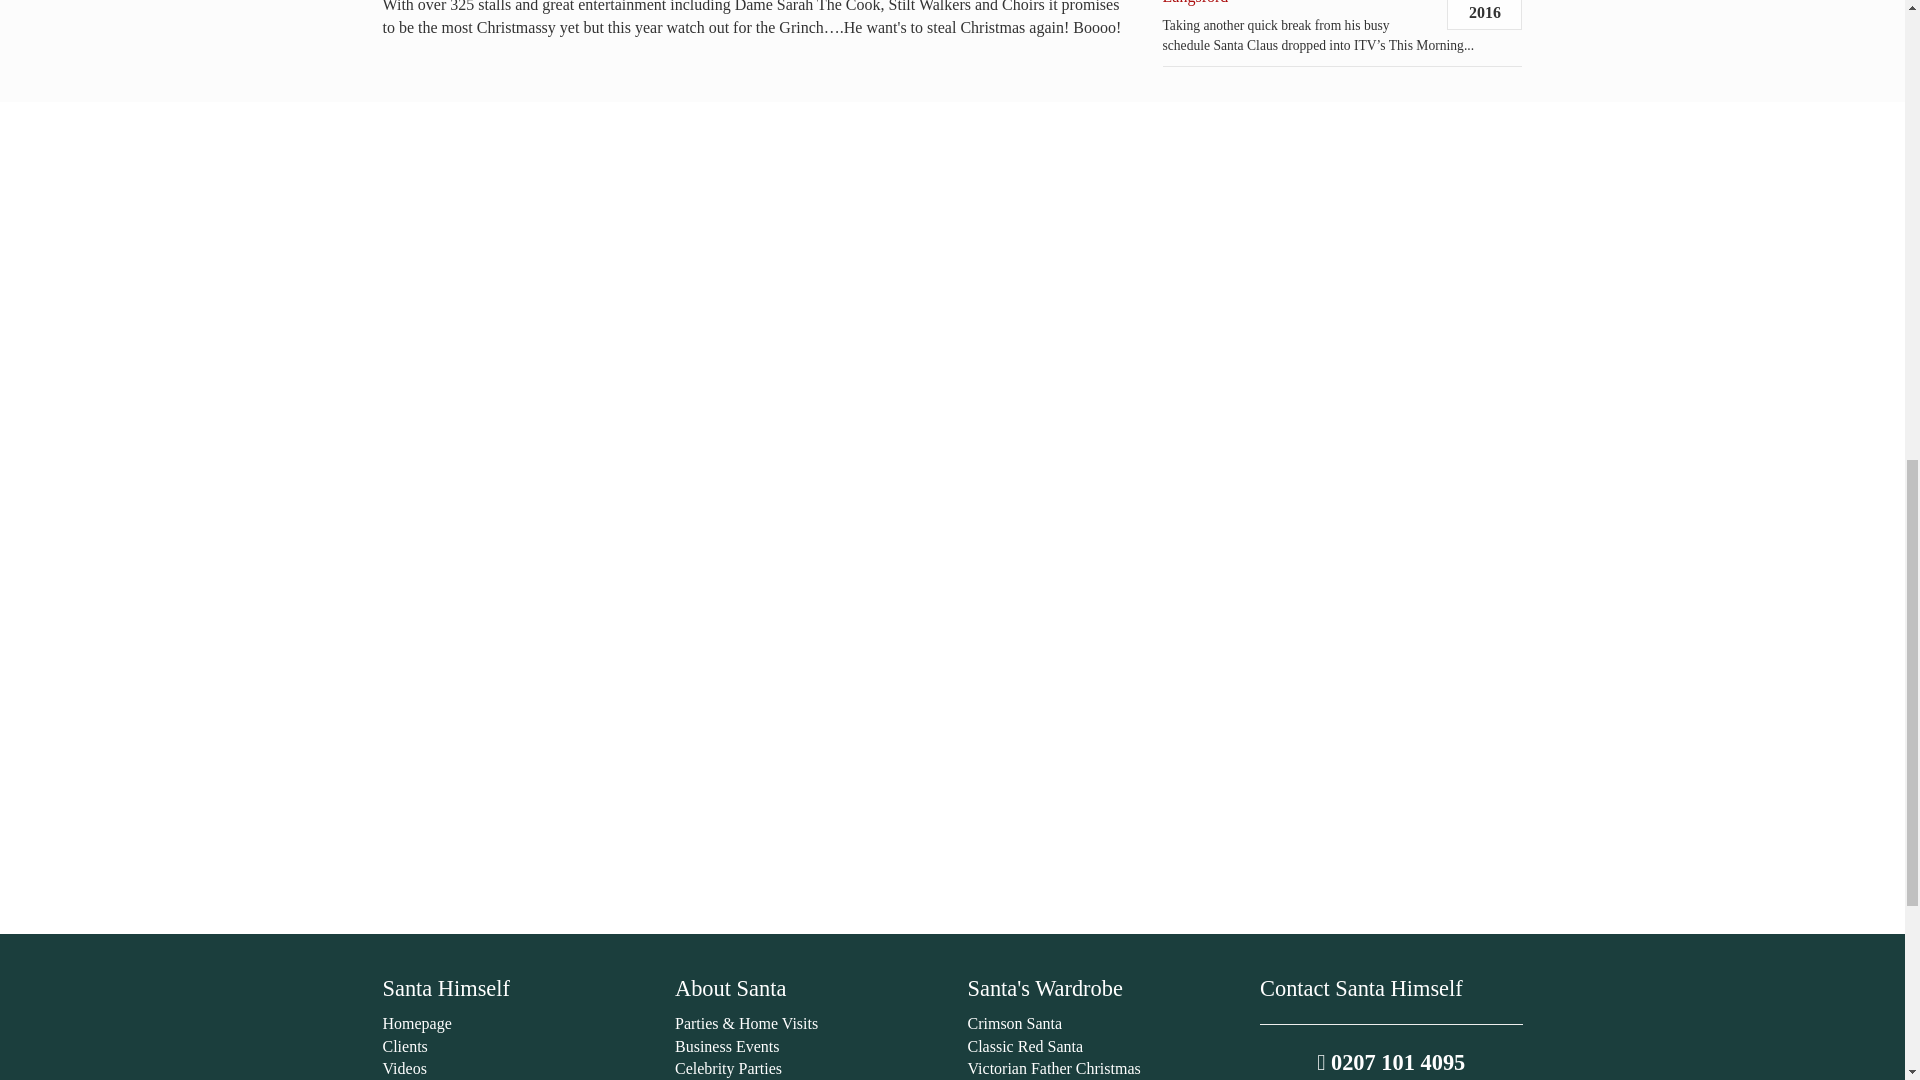 The image size is (1920, 1080). I want to click on Judge Rinder, so click(952, 486).